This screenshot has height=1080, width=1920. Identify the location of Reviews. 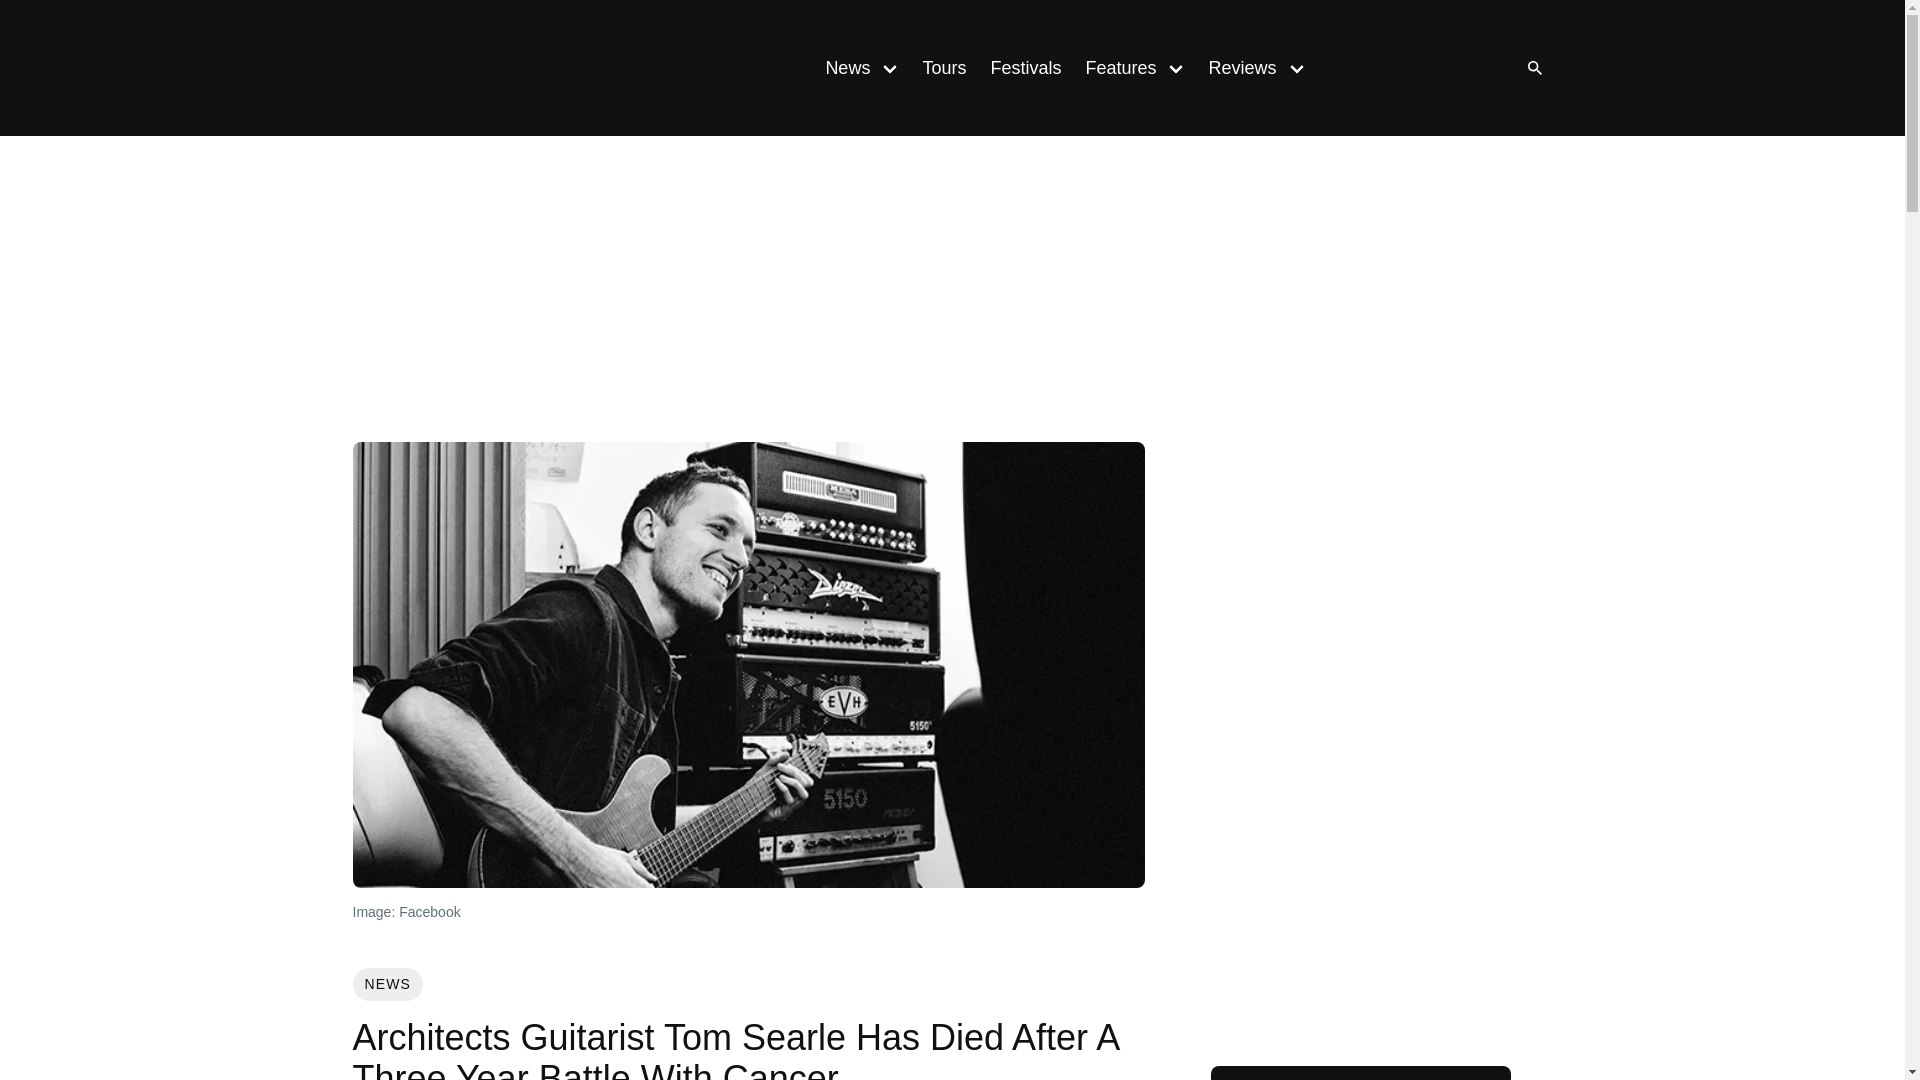
(1236, 68).